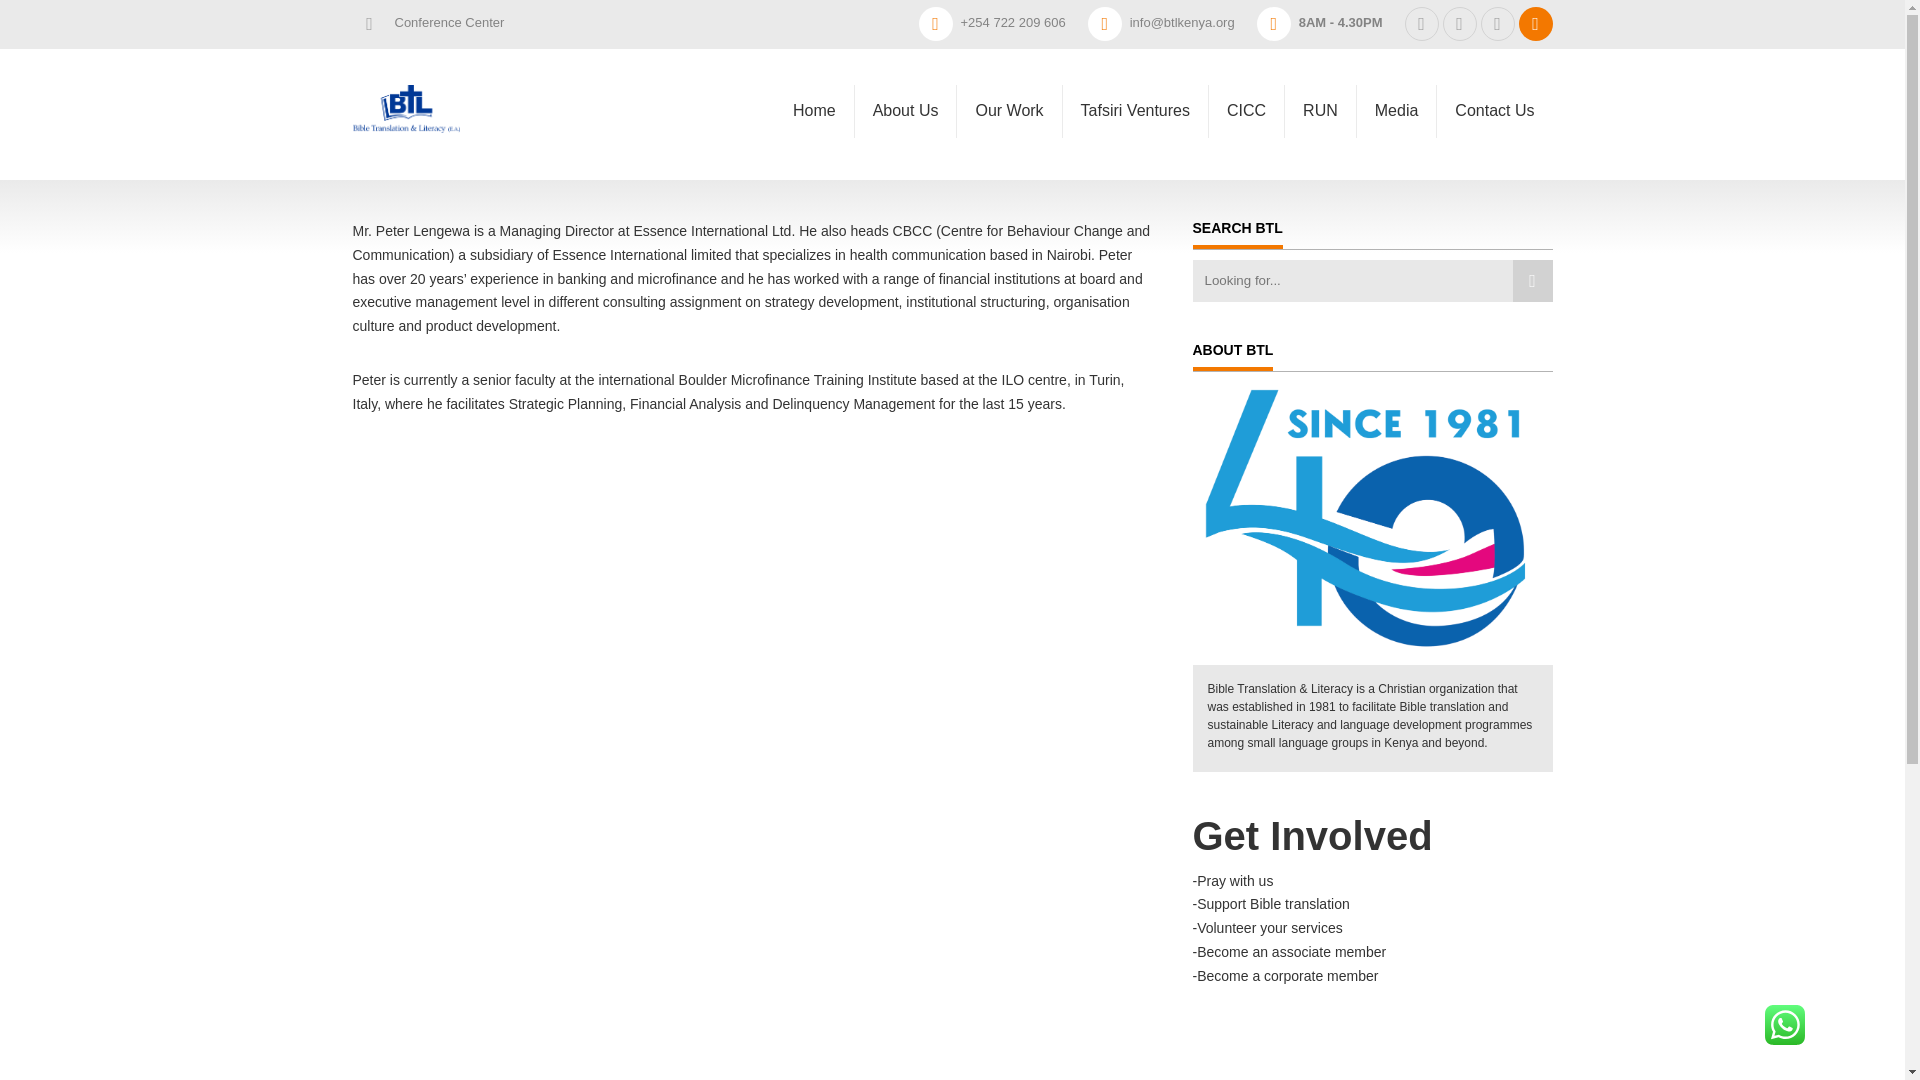 This screenshot has height=1080, width=1920. I want to click on Home, so click(814, 92).